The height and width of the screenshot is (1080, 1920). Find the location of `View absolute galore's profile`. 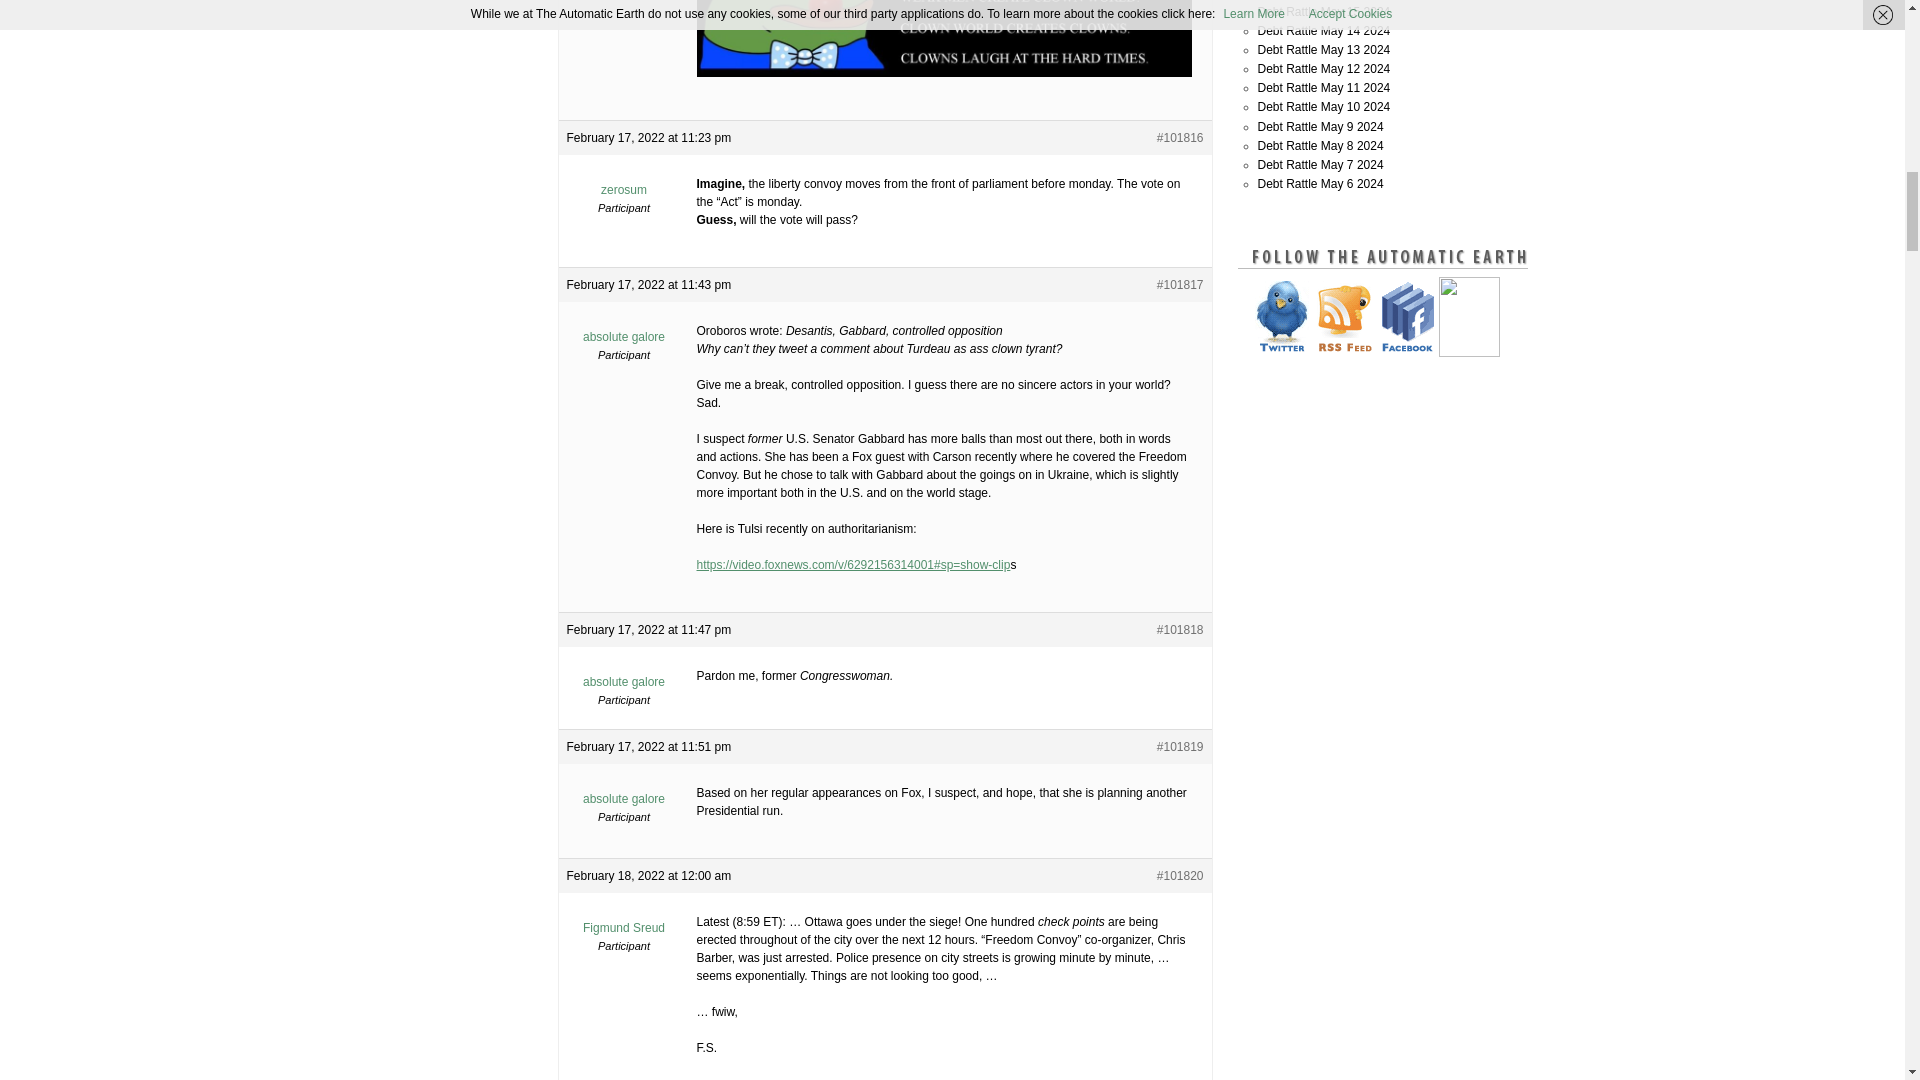

View absolute galore's profile is located at coordinates (624, 674).